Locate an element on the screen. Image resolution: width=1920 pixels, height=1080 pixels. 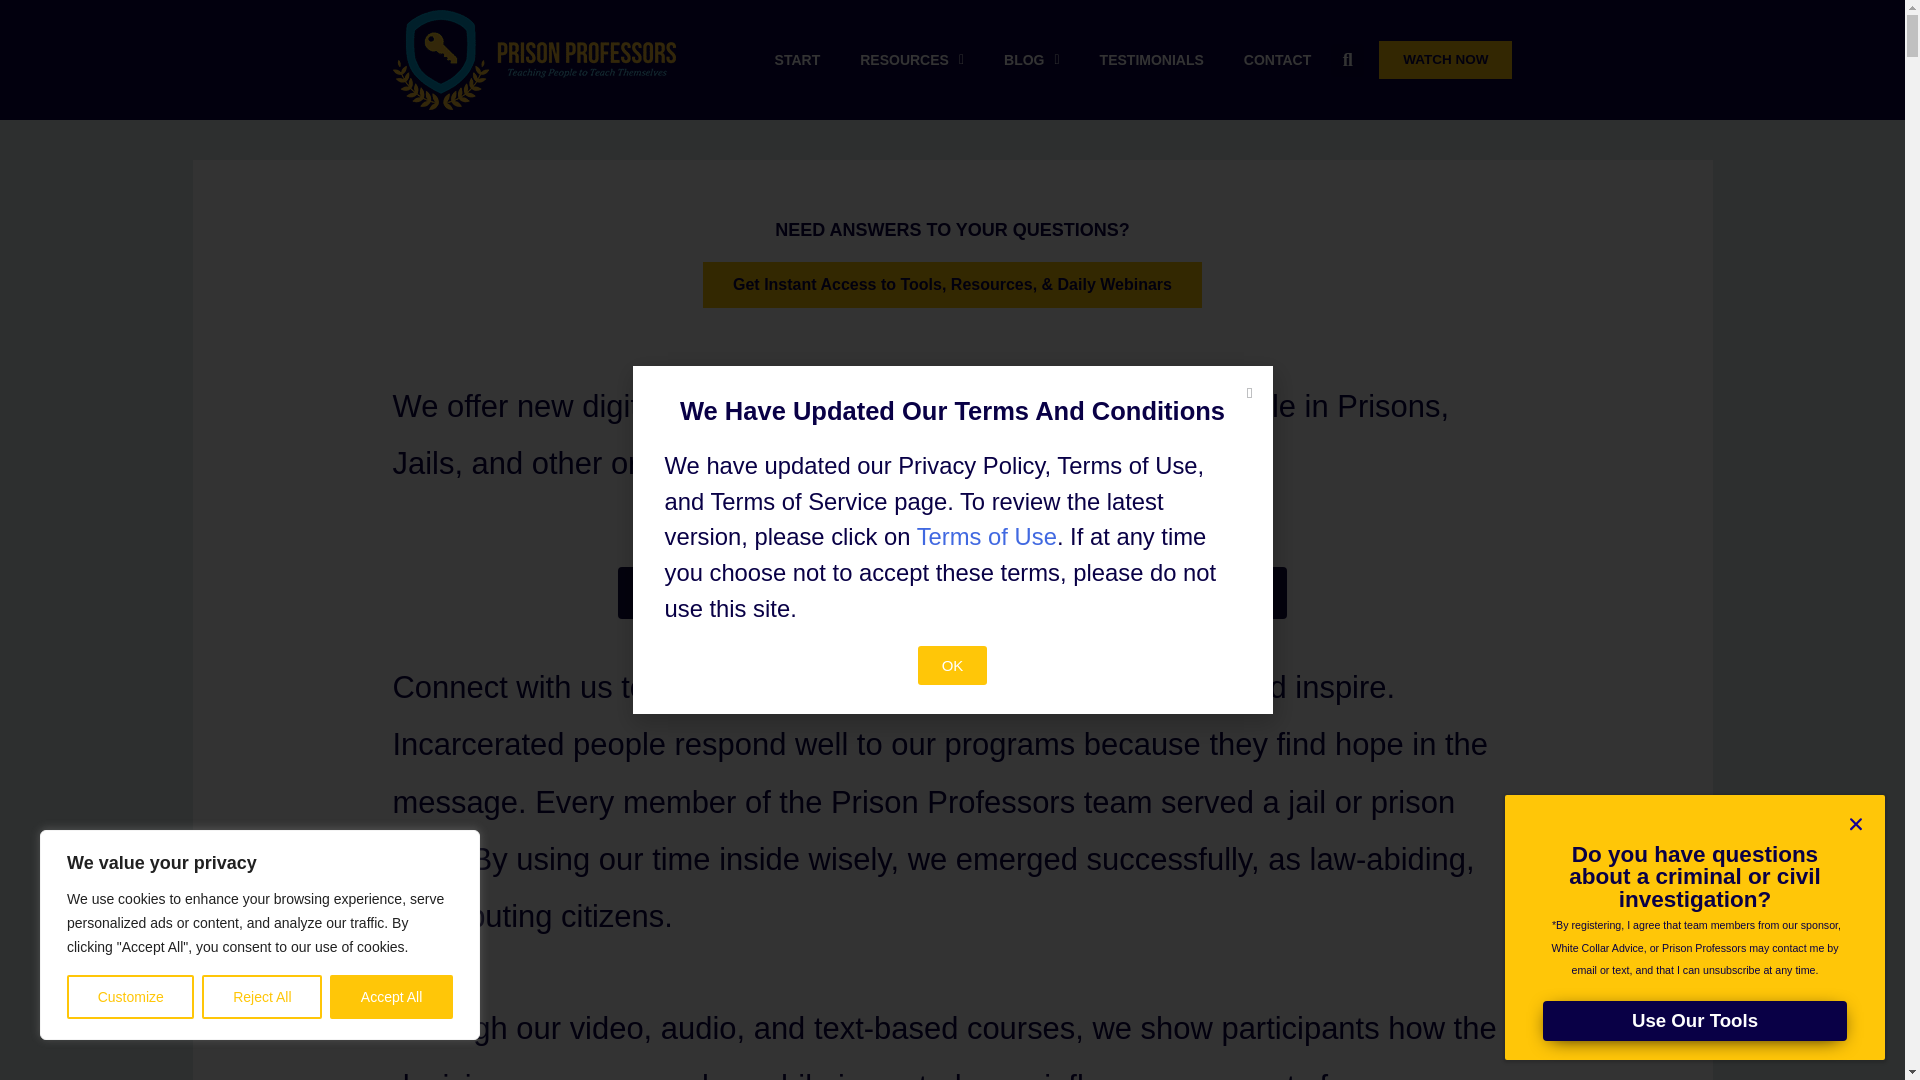
Accept All is located at coordinates (392, 997).